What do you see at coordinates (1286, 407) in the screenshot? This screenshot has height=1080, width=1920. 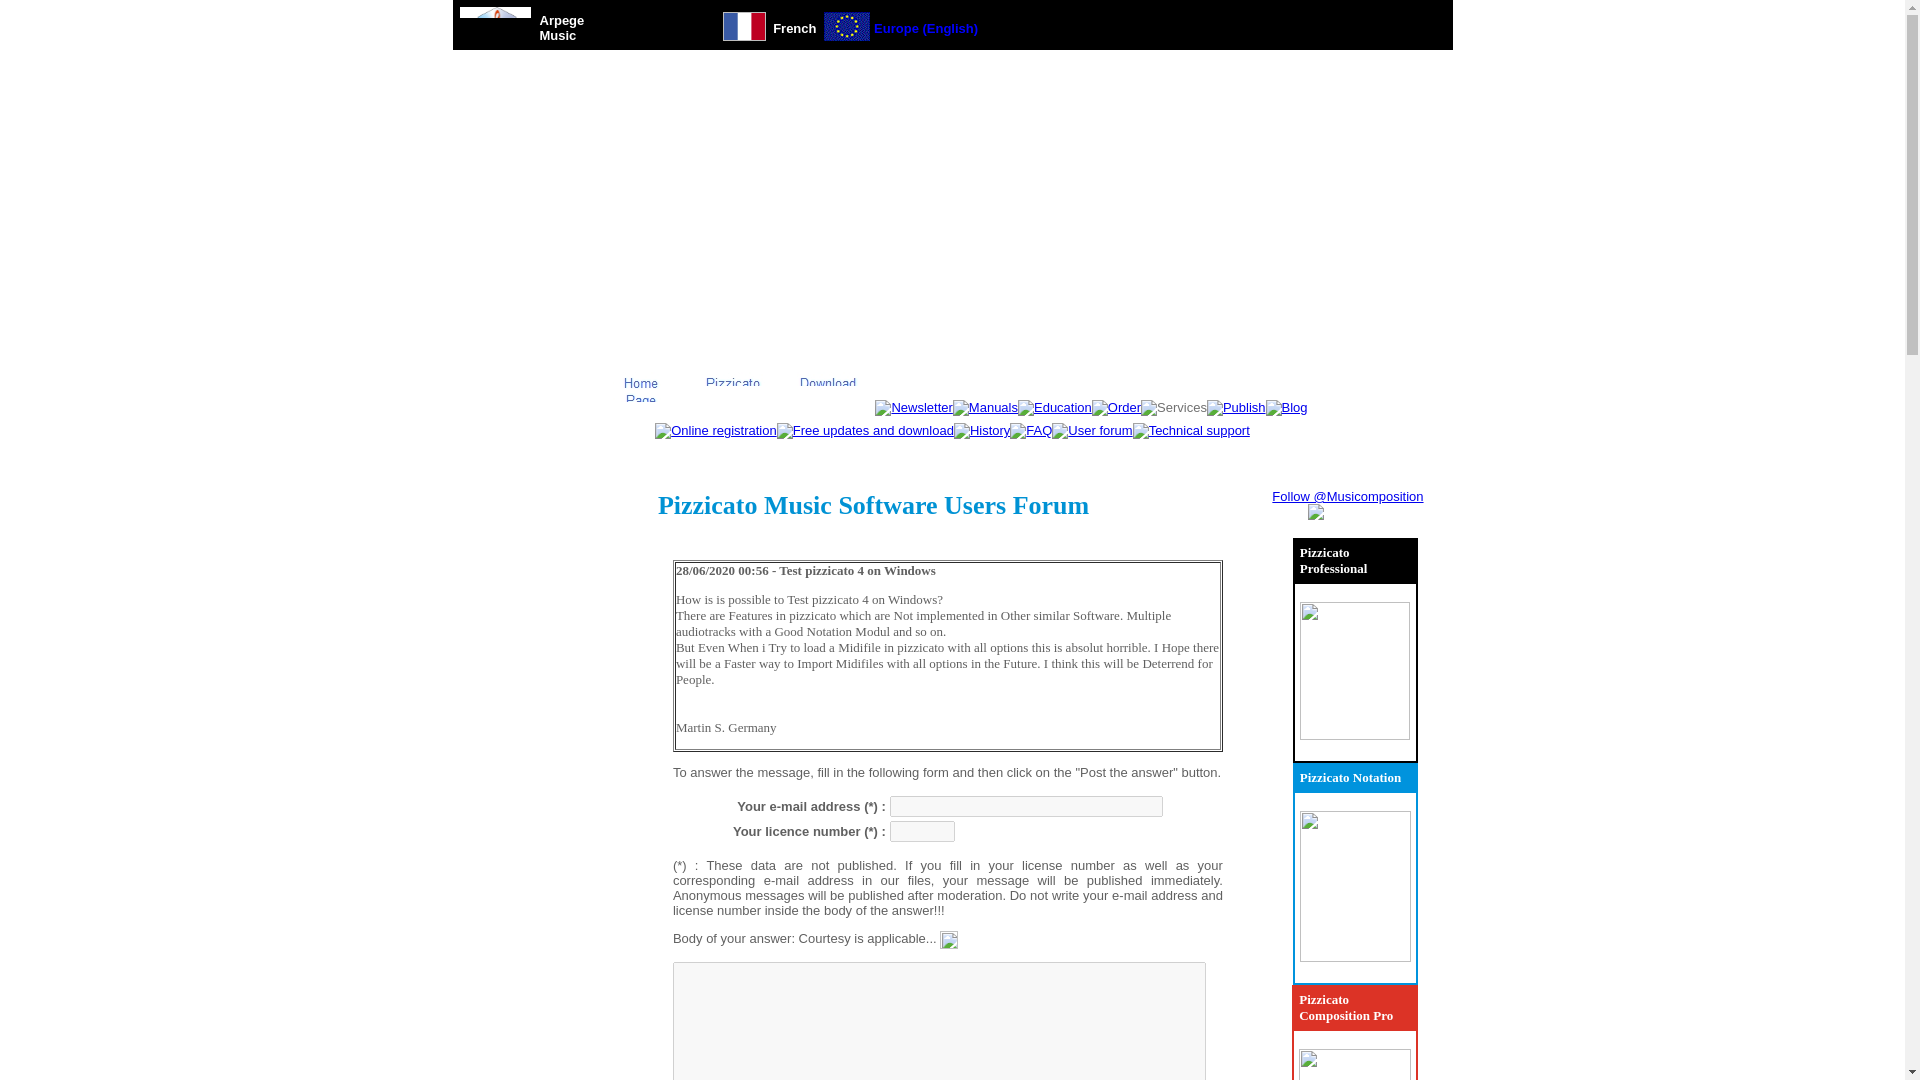 I see `Pizzicato Blog` at bounding box center [1286, 407].